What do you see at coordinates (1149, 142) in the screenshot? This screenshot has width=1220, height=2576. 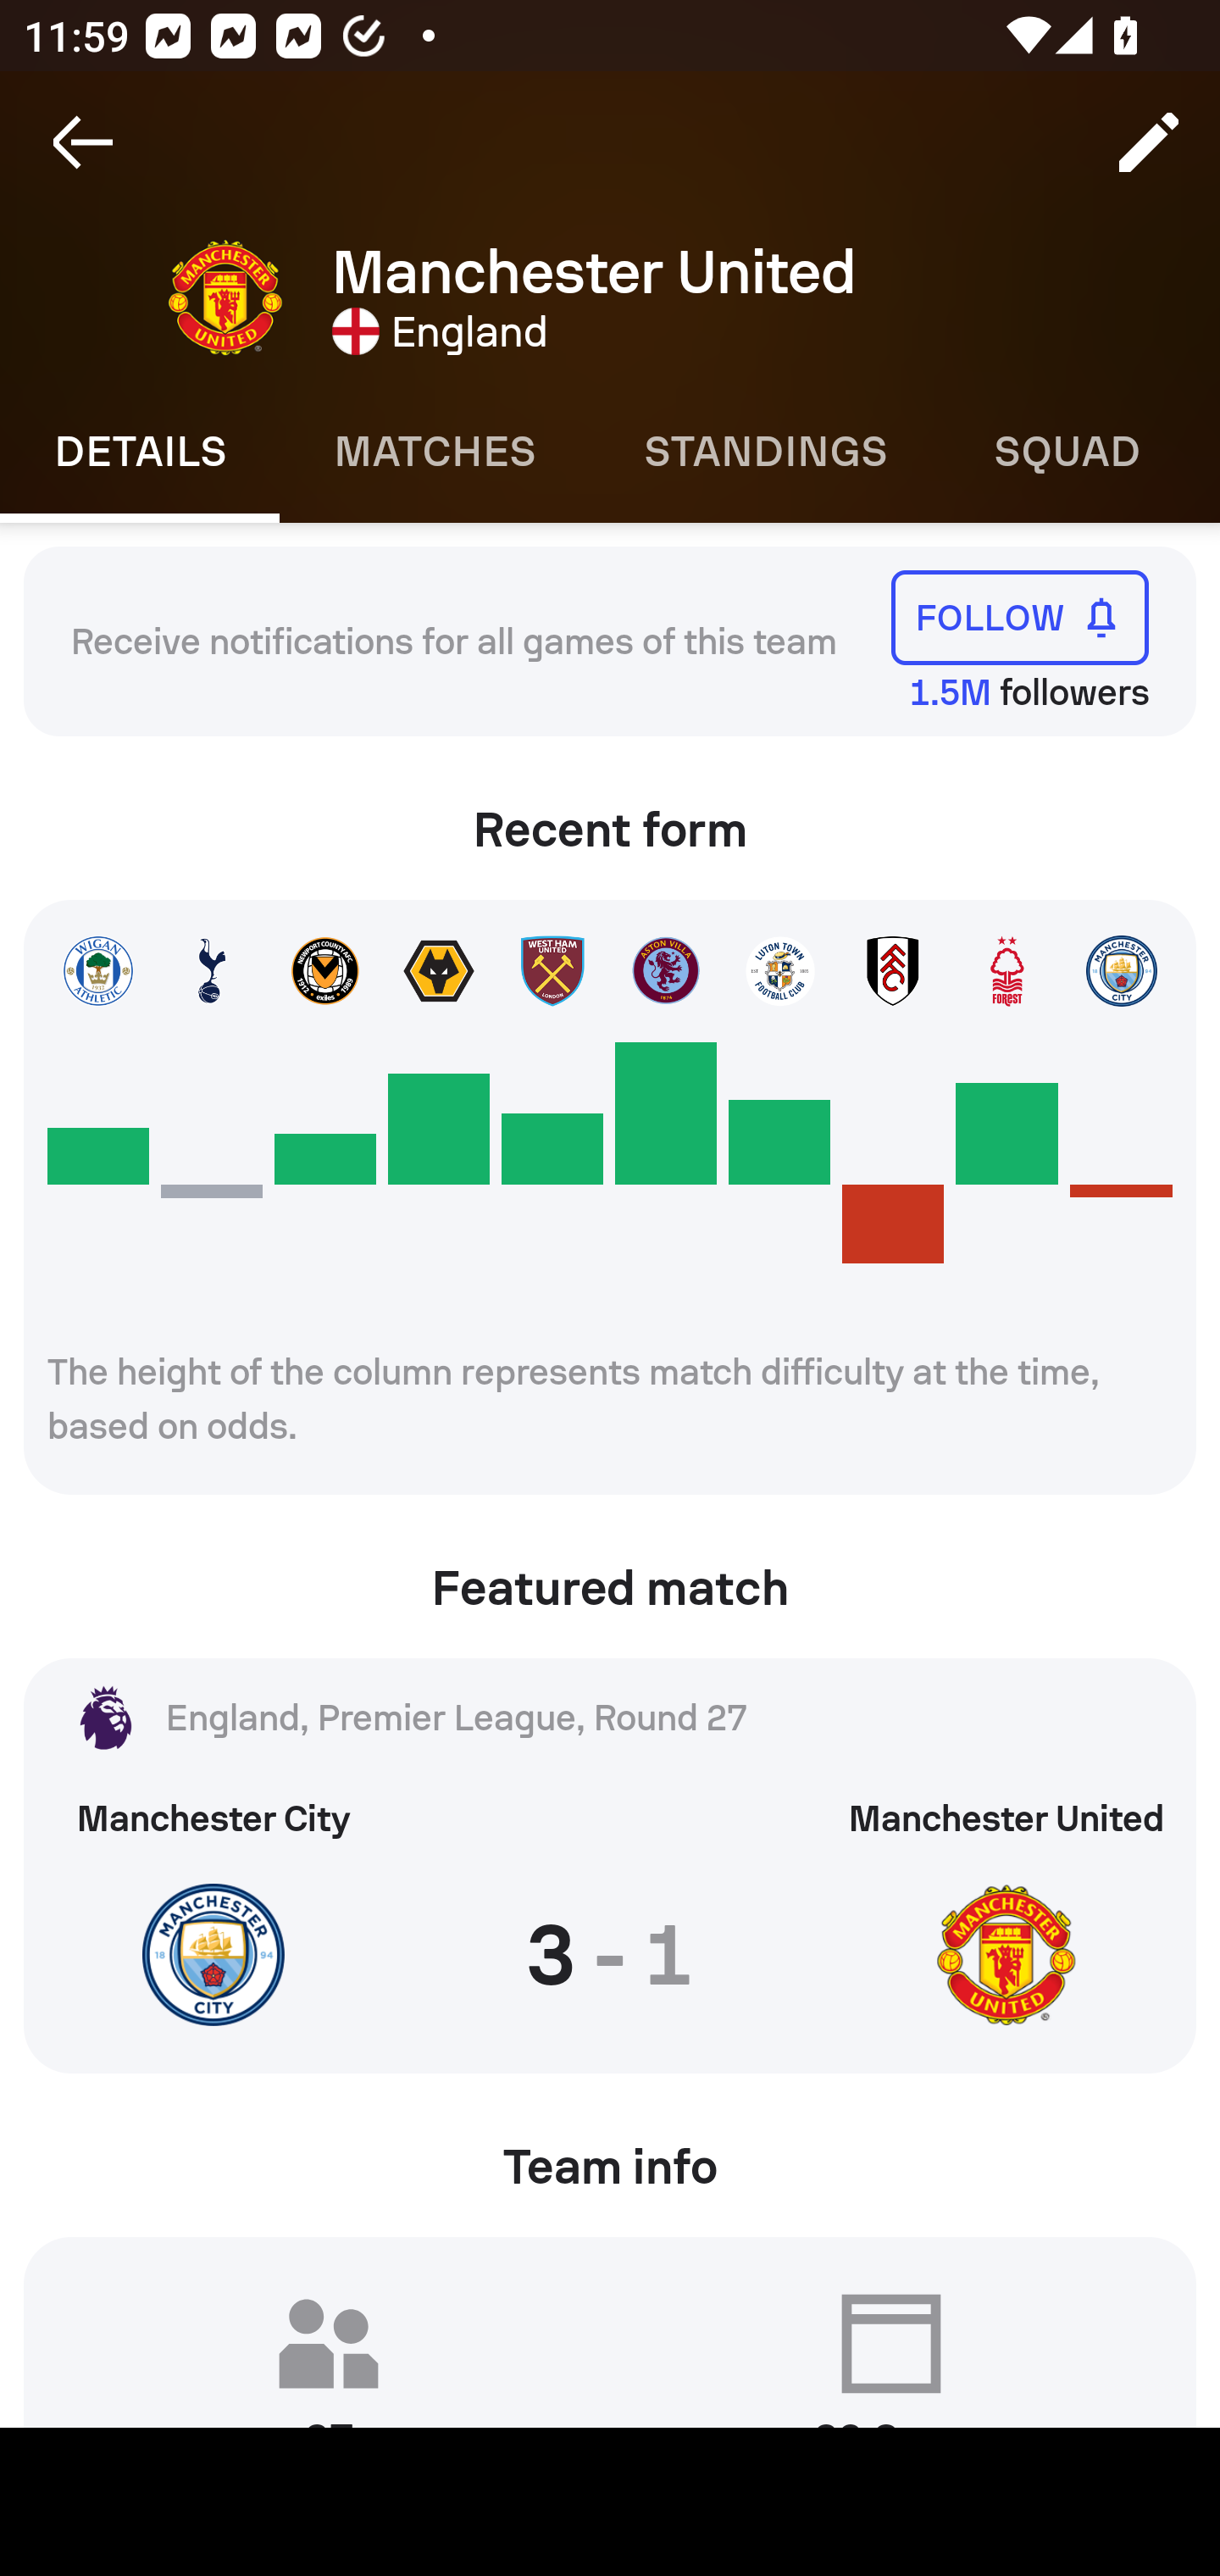 I see `Edit` at bounding box center [1149, 142].